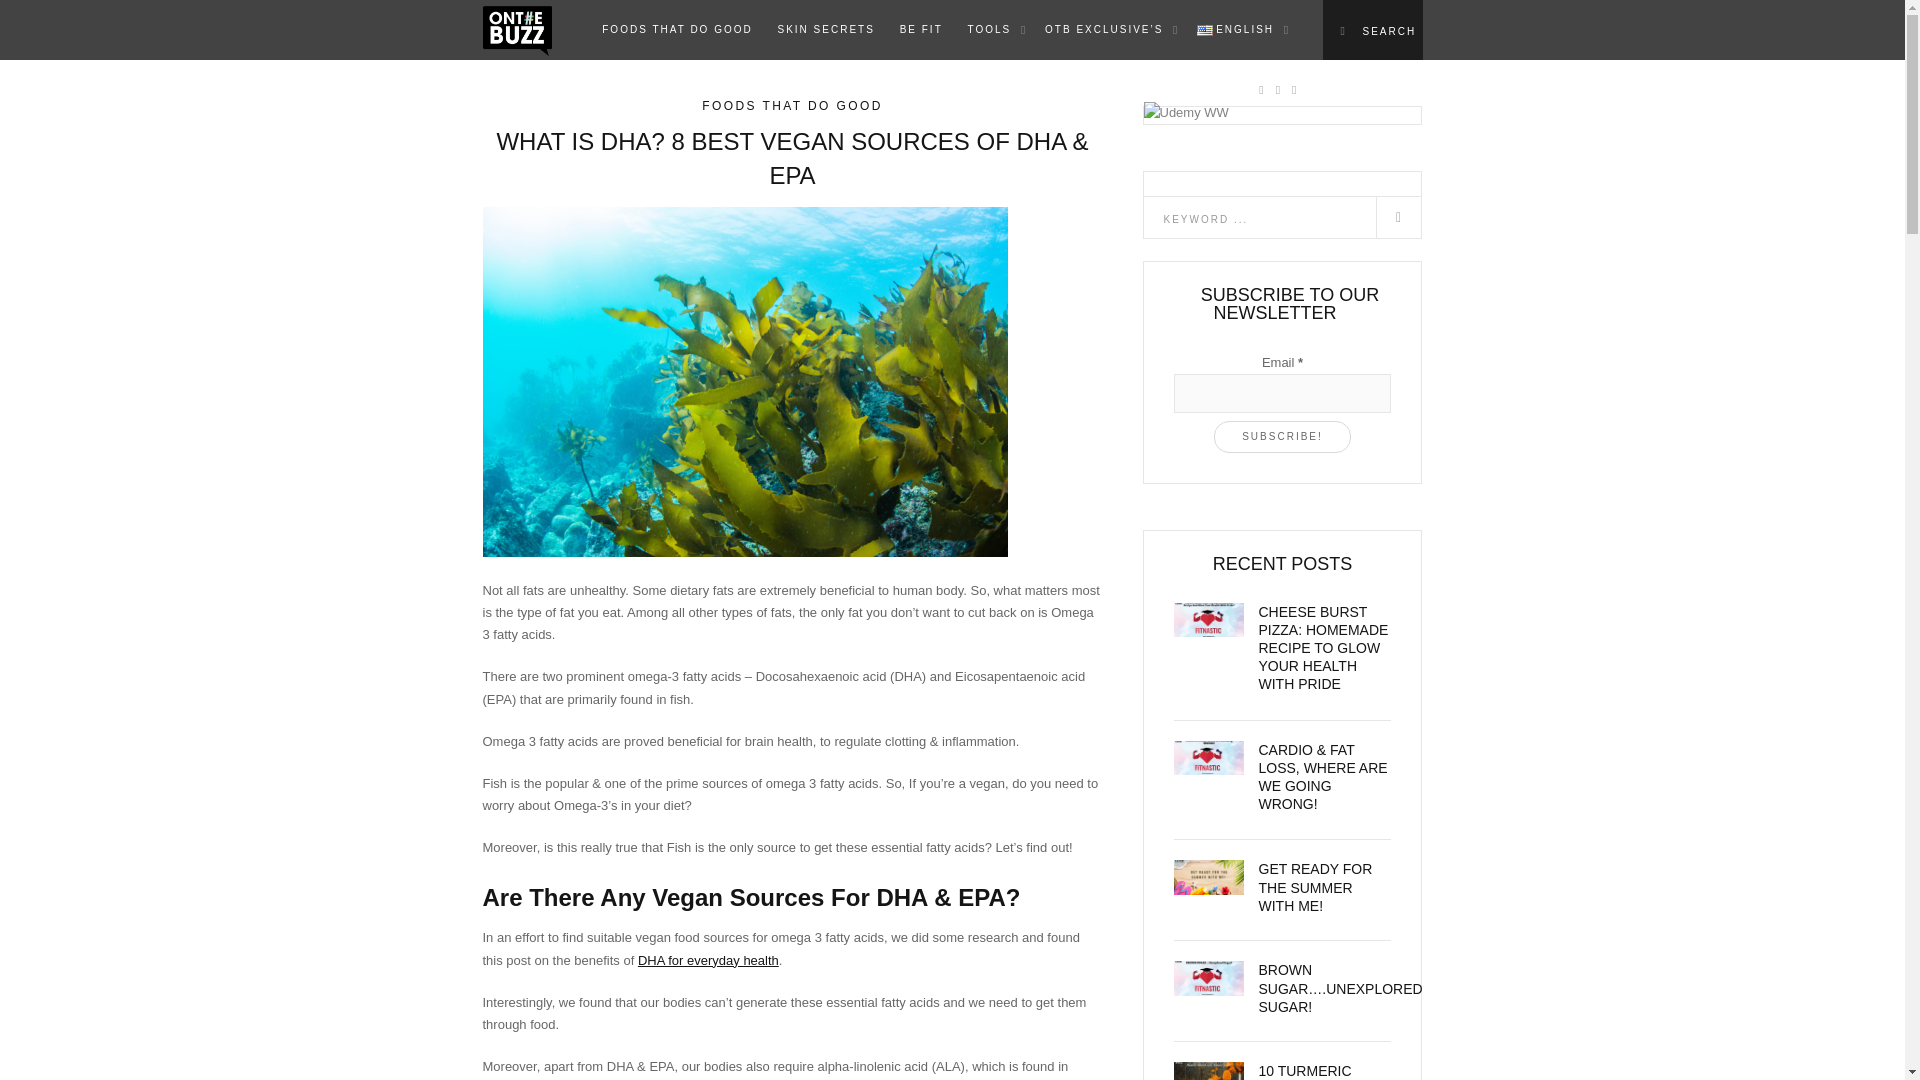 This screenshot has width=1920, height=1080. What do you see at coordinates (1282, 436) in the screenshot?
I see `Subscribe!` at bounding box center [1282, 436].